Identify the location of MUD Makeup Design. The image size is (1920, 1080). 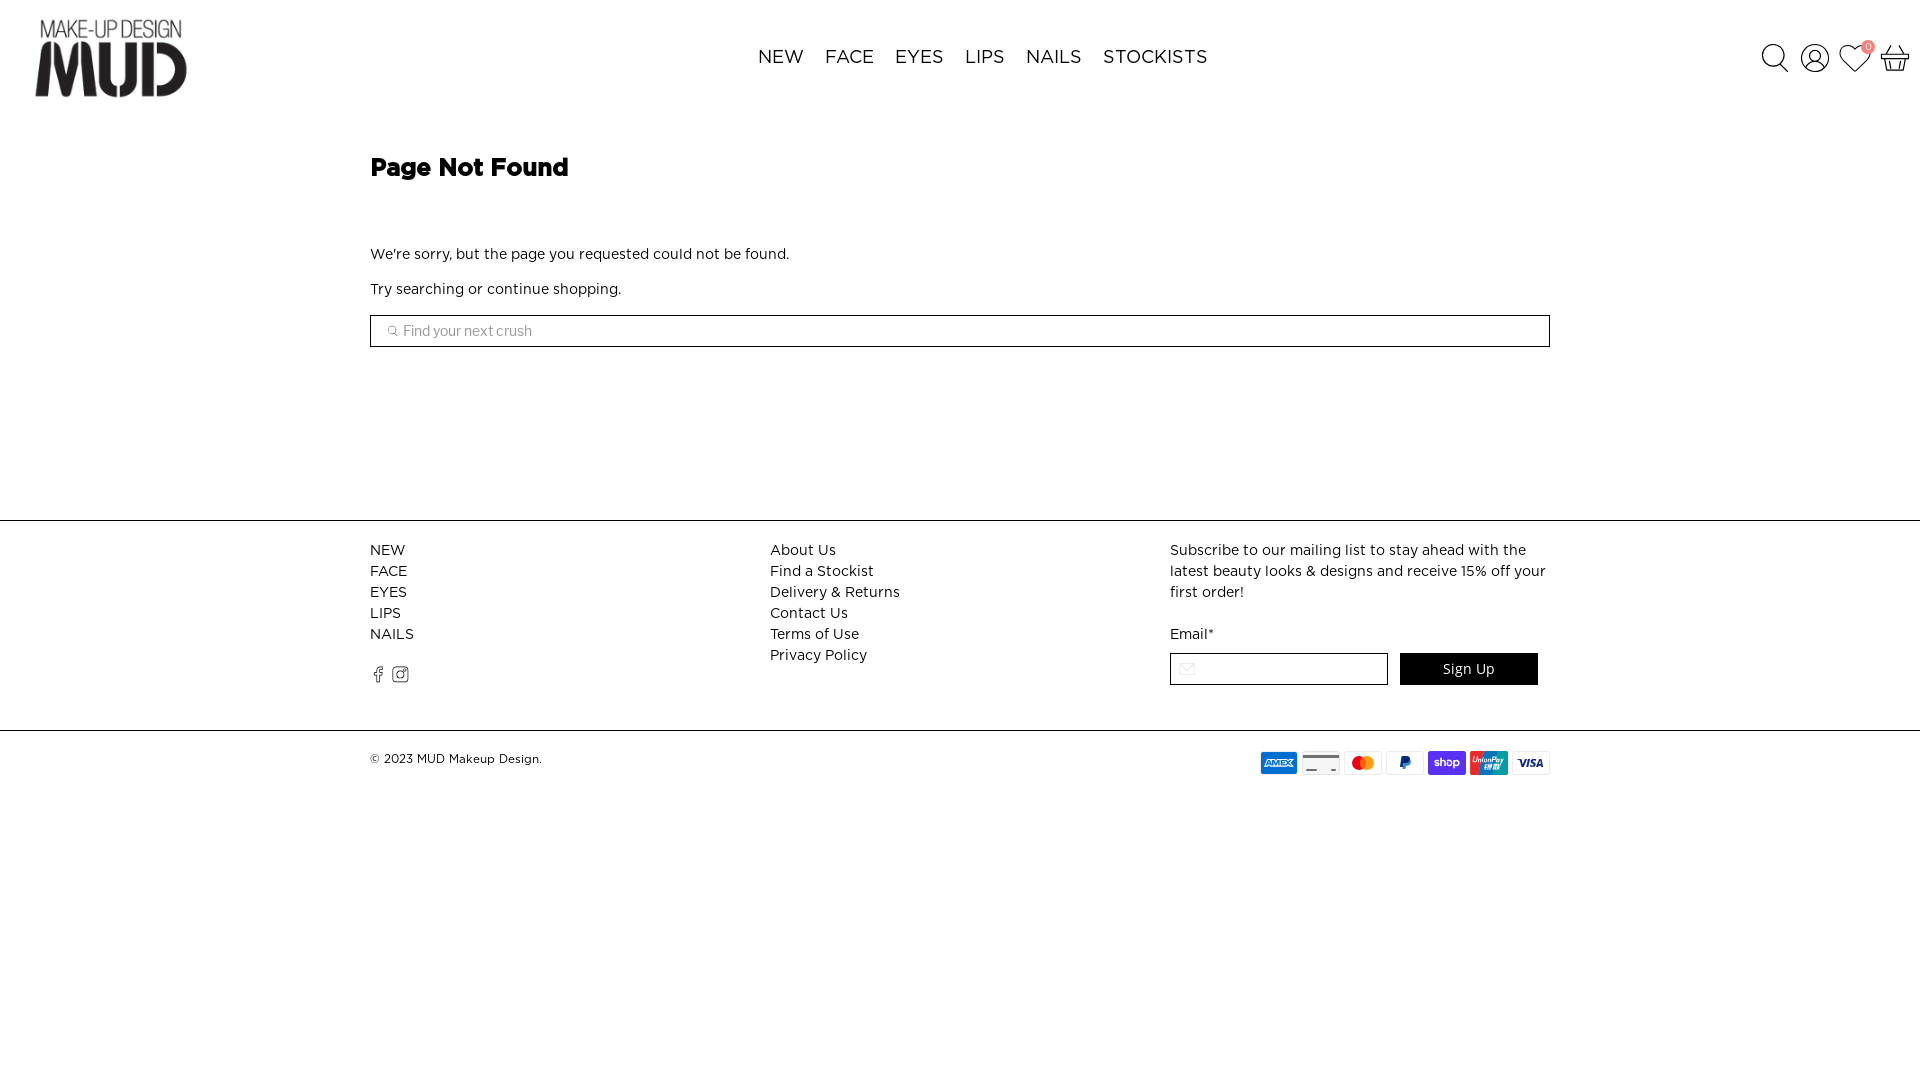
(110, 58).